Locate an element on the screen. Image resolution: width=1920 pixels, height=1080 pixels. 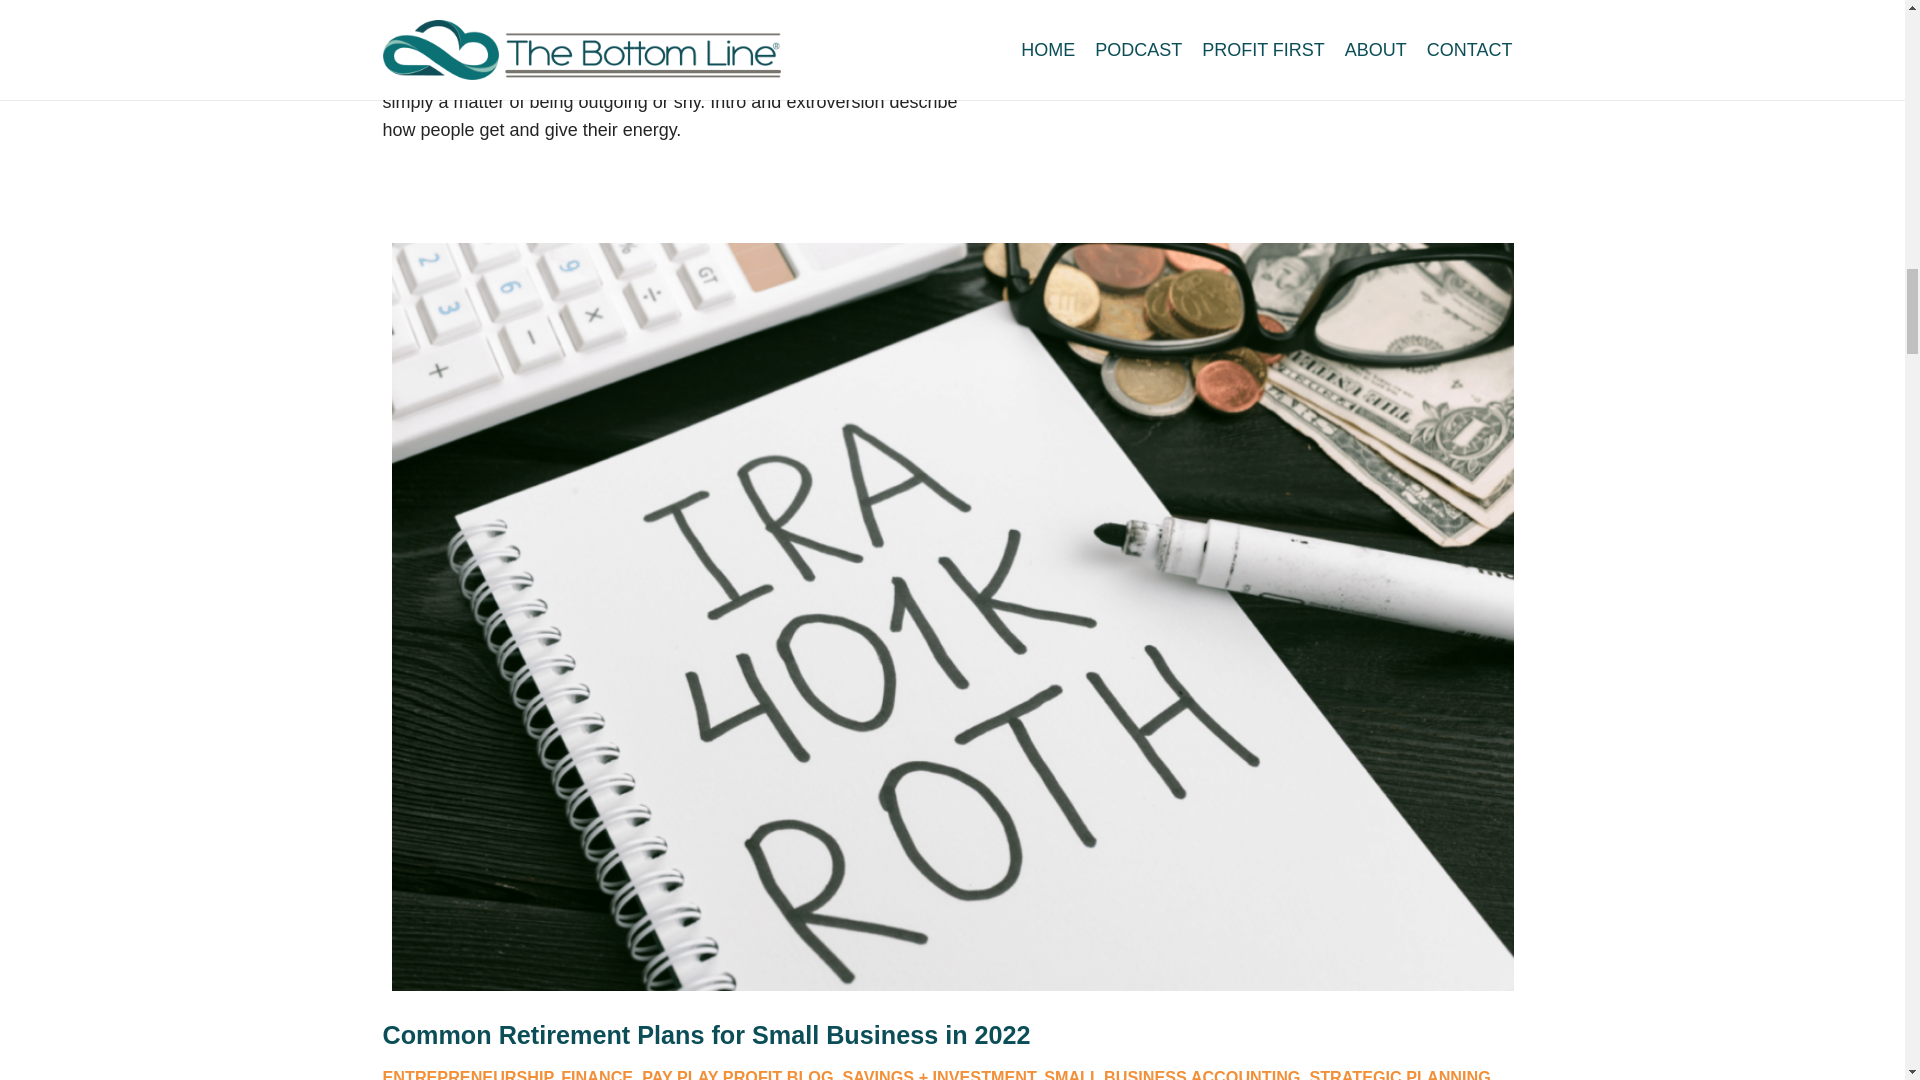
SMALL BUSINESS ACCOUNTING is located at coordinates (1172, 1074).